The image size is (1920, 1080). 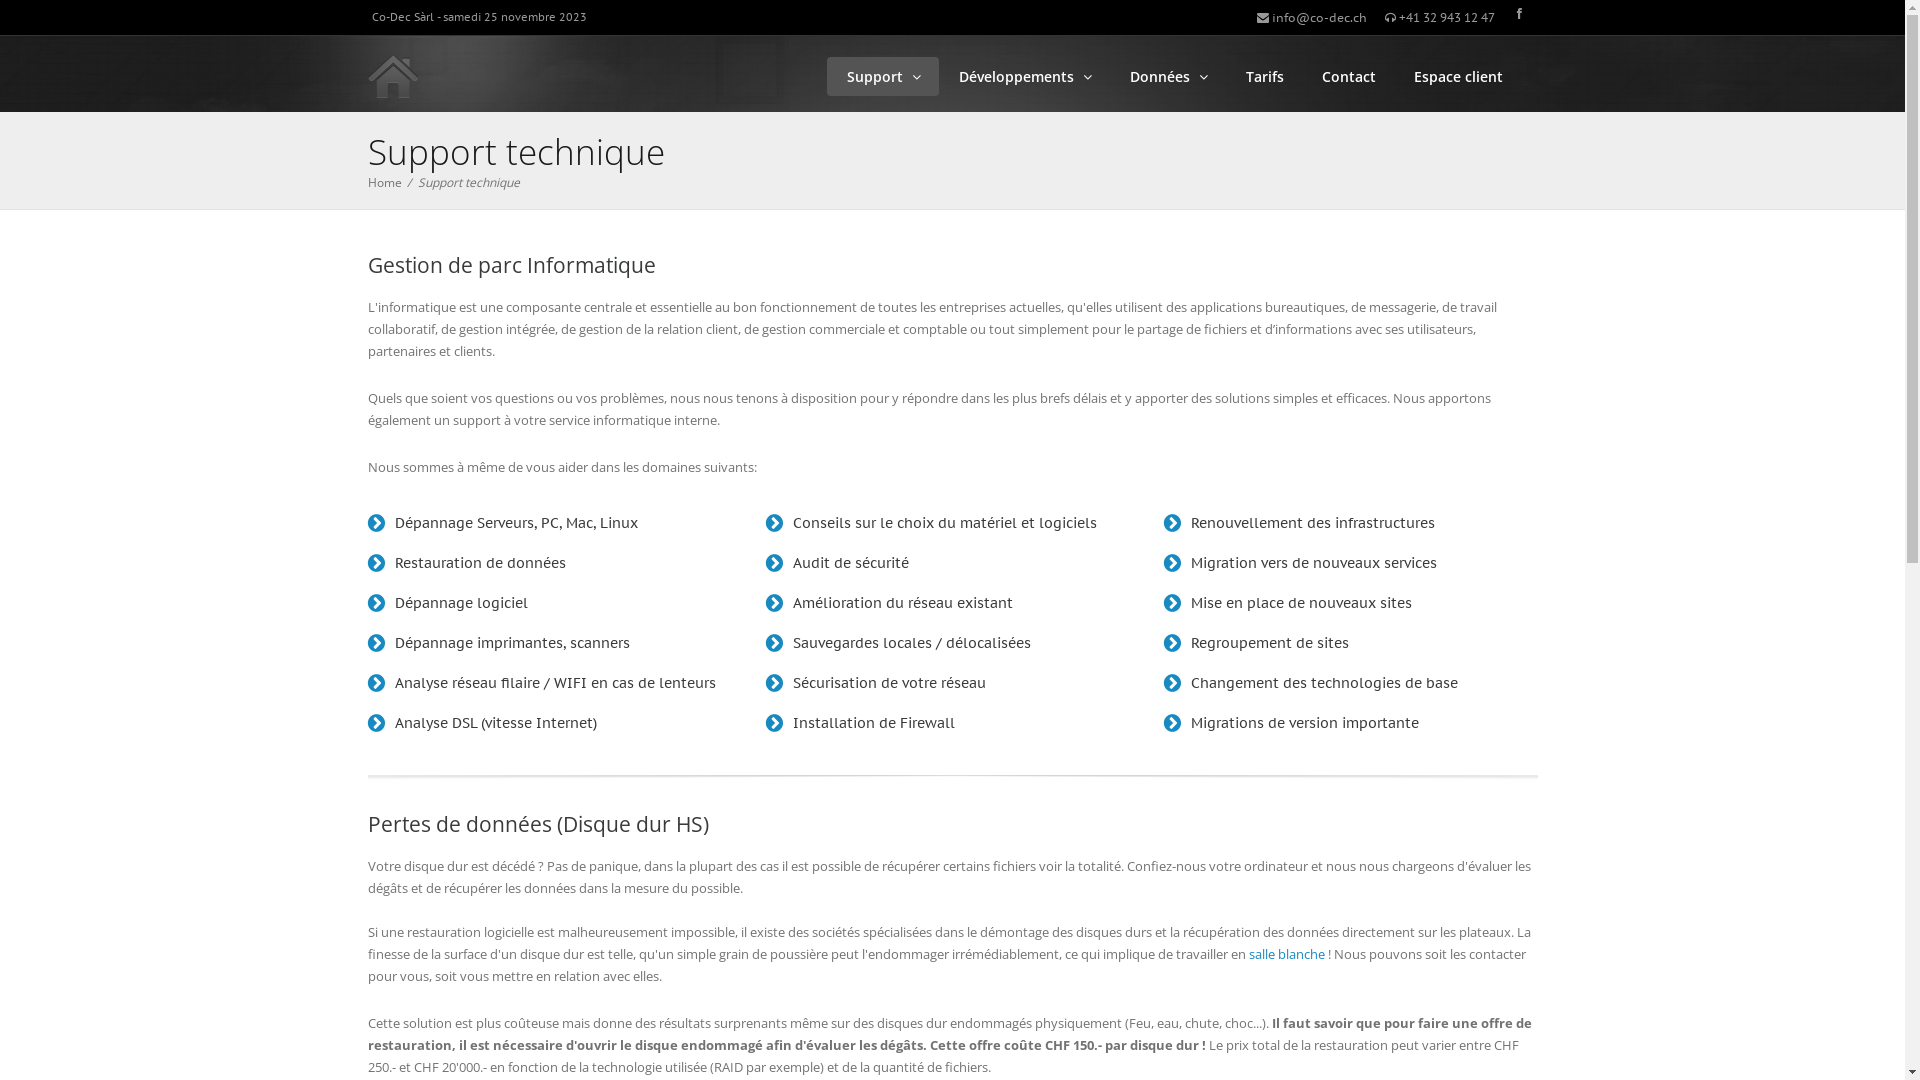 What do you see at coordinates (1311, 18) in the screenshot?
I see `info@co-dec.ch` at bounding box center [1311, 18].